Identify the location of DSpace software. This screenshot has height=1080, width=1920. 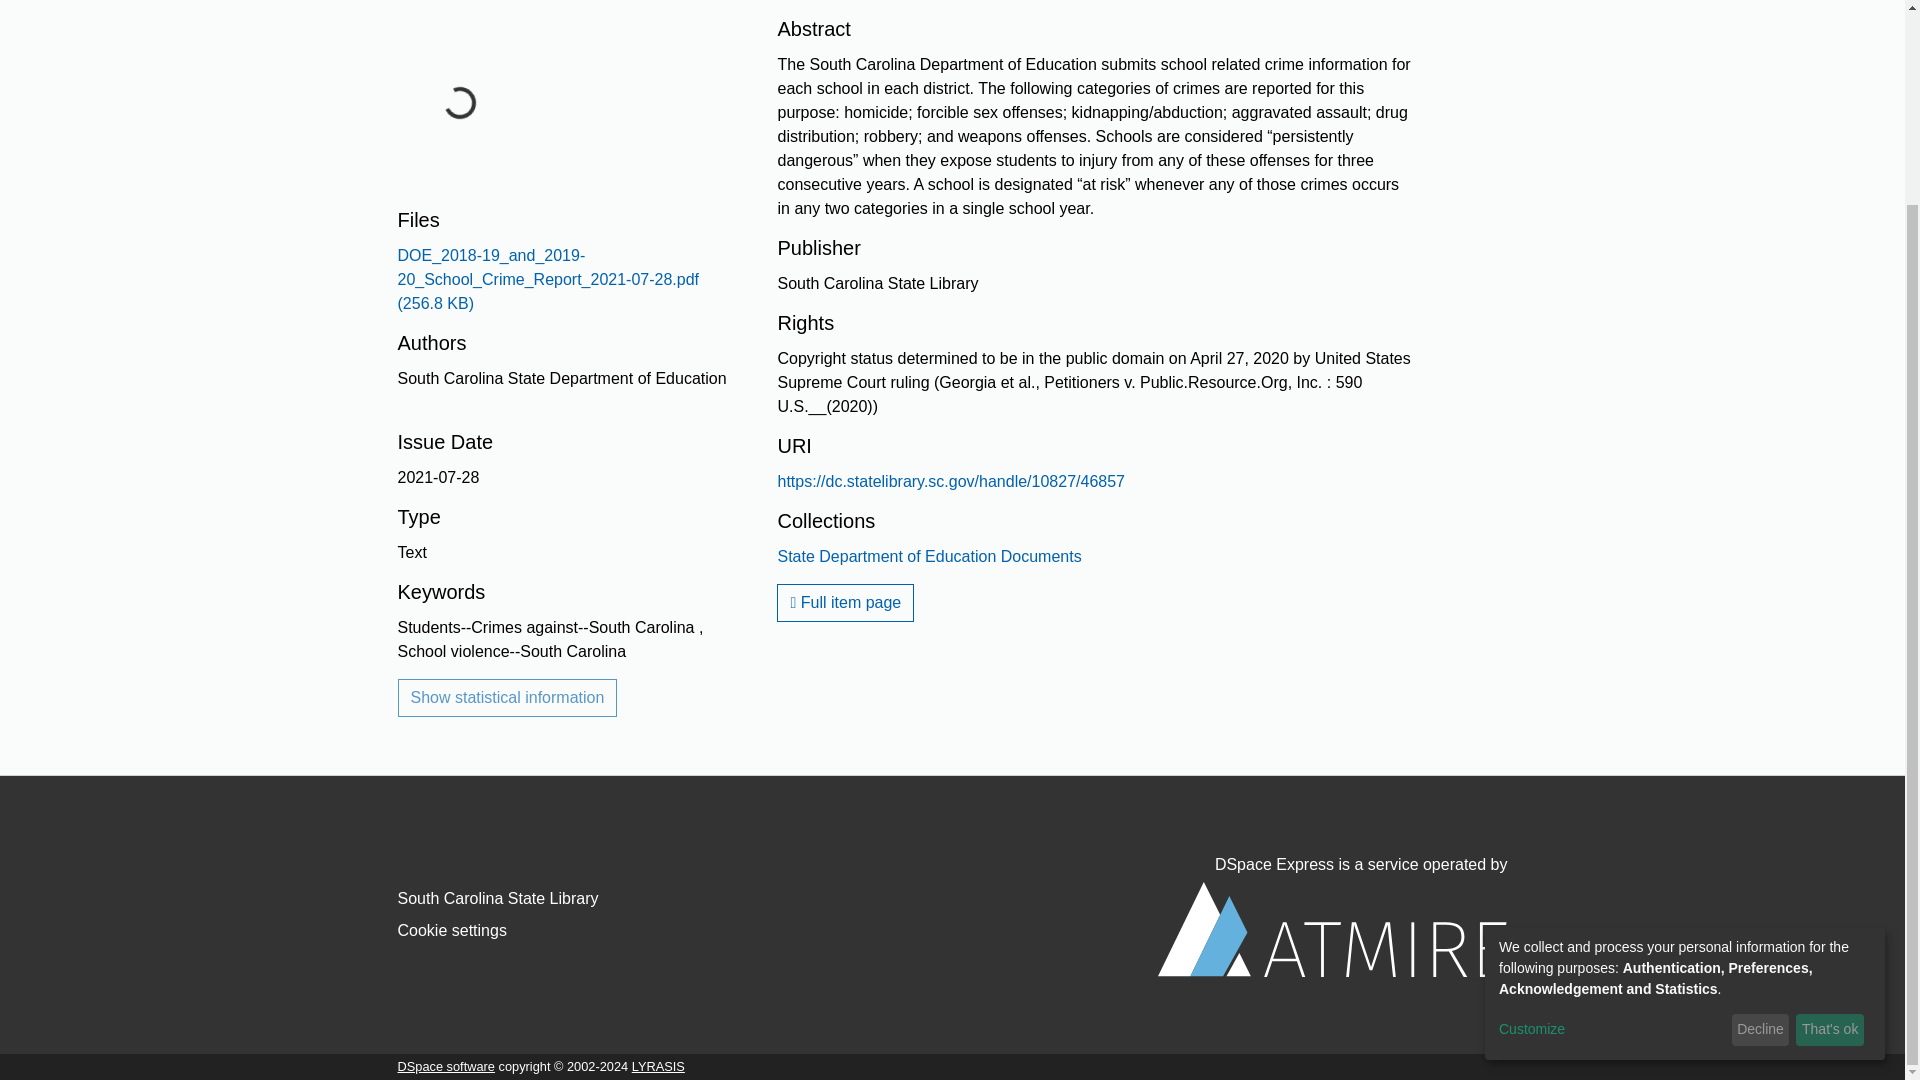
(446, 1066).